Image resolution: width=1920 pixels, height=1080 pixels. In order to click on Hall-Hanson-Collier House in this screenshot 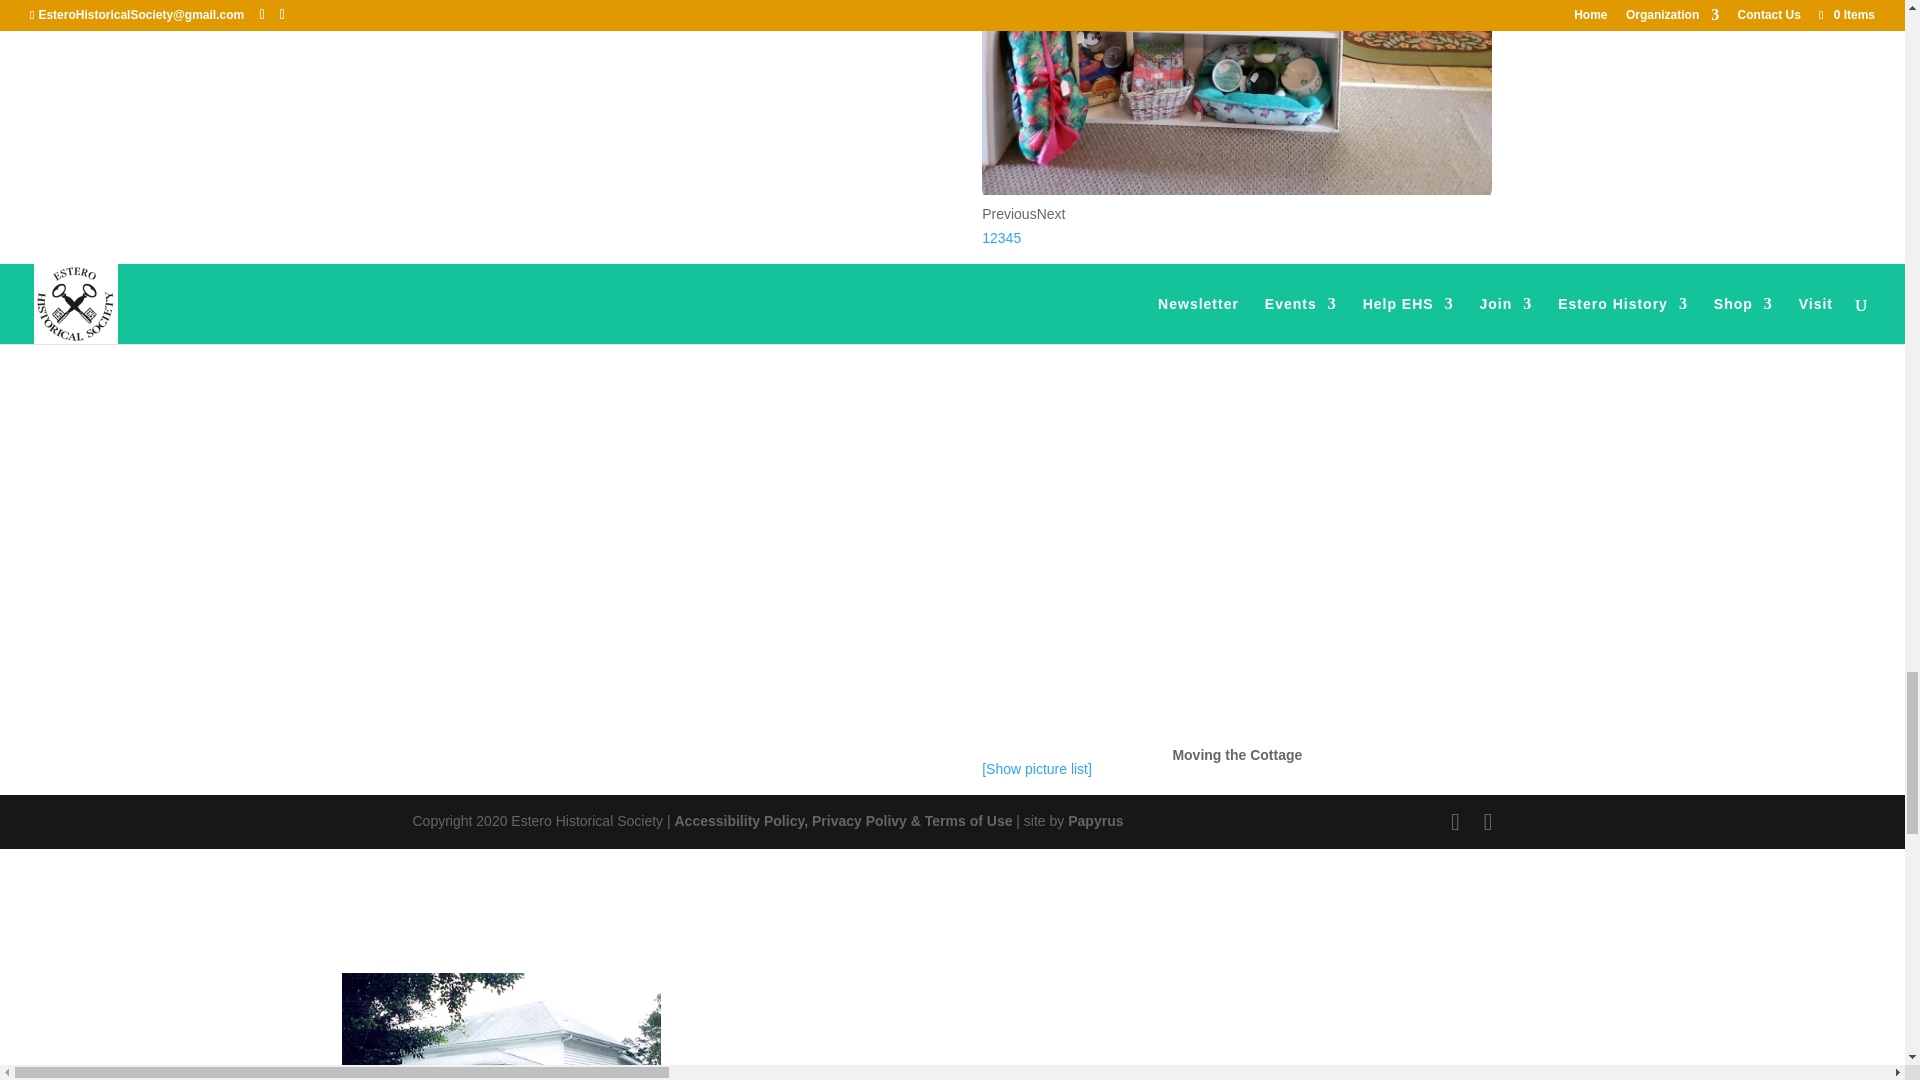, I will do `click(500, 1026)`.